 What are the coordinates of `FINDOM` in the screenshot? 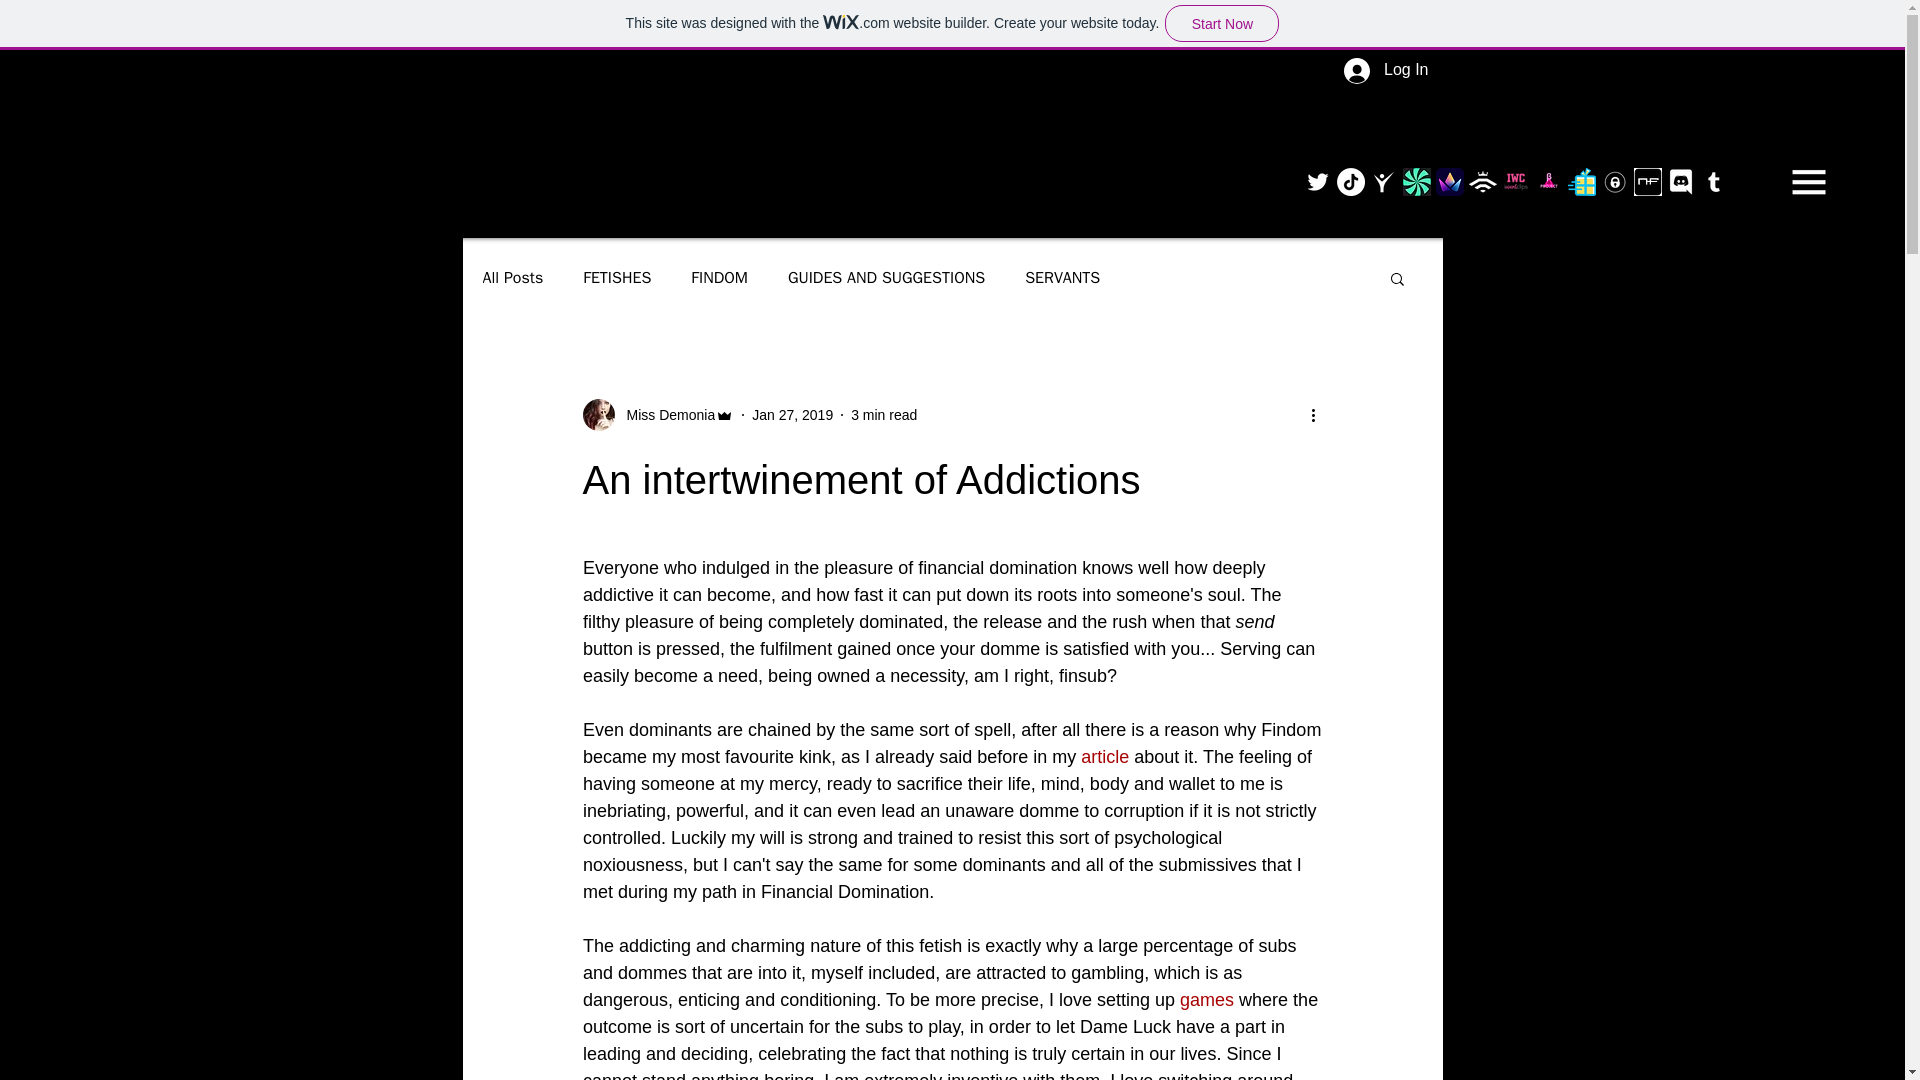 It's located at (720, 278).